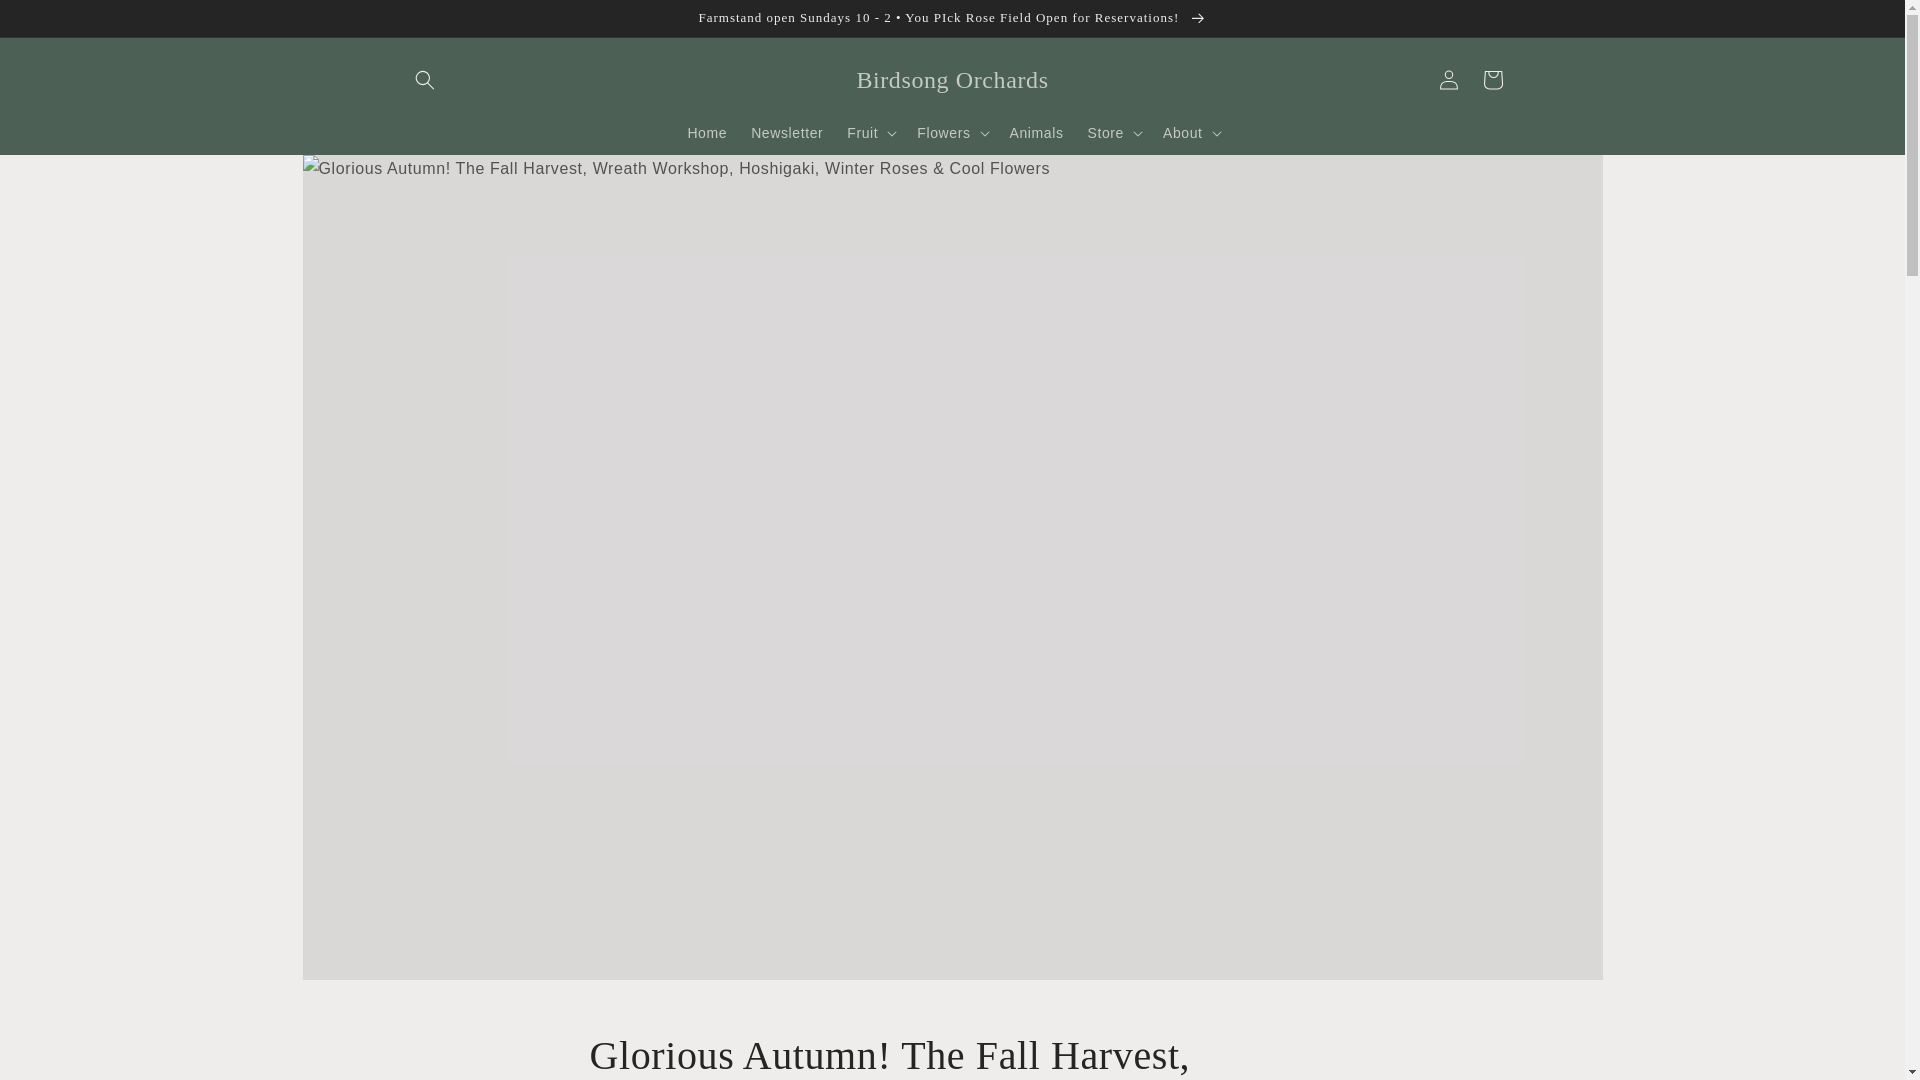  I want to click on Home, so click(707, 133).